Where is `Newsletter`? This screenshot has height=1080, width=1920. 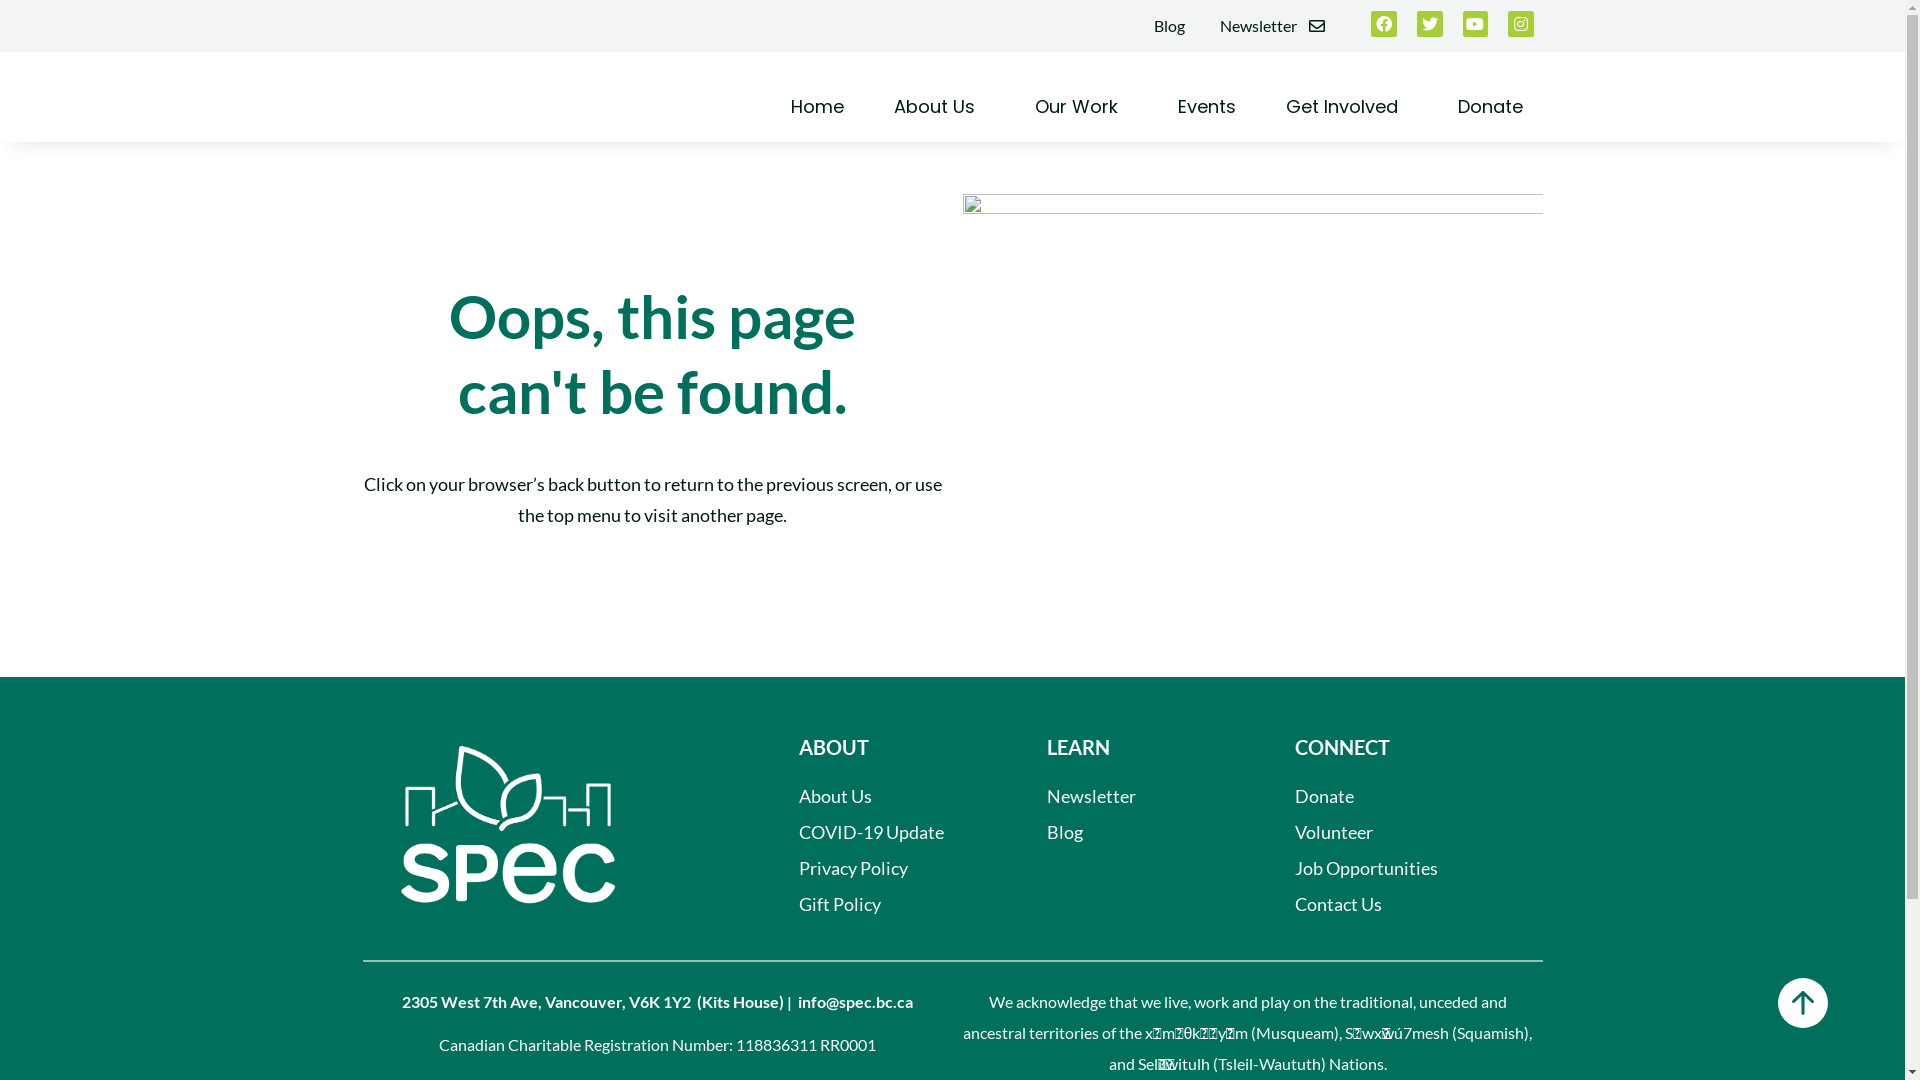 Newsletter is located at coordinates (1147, 796).